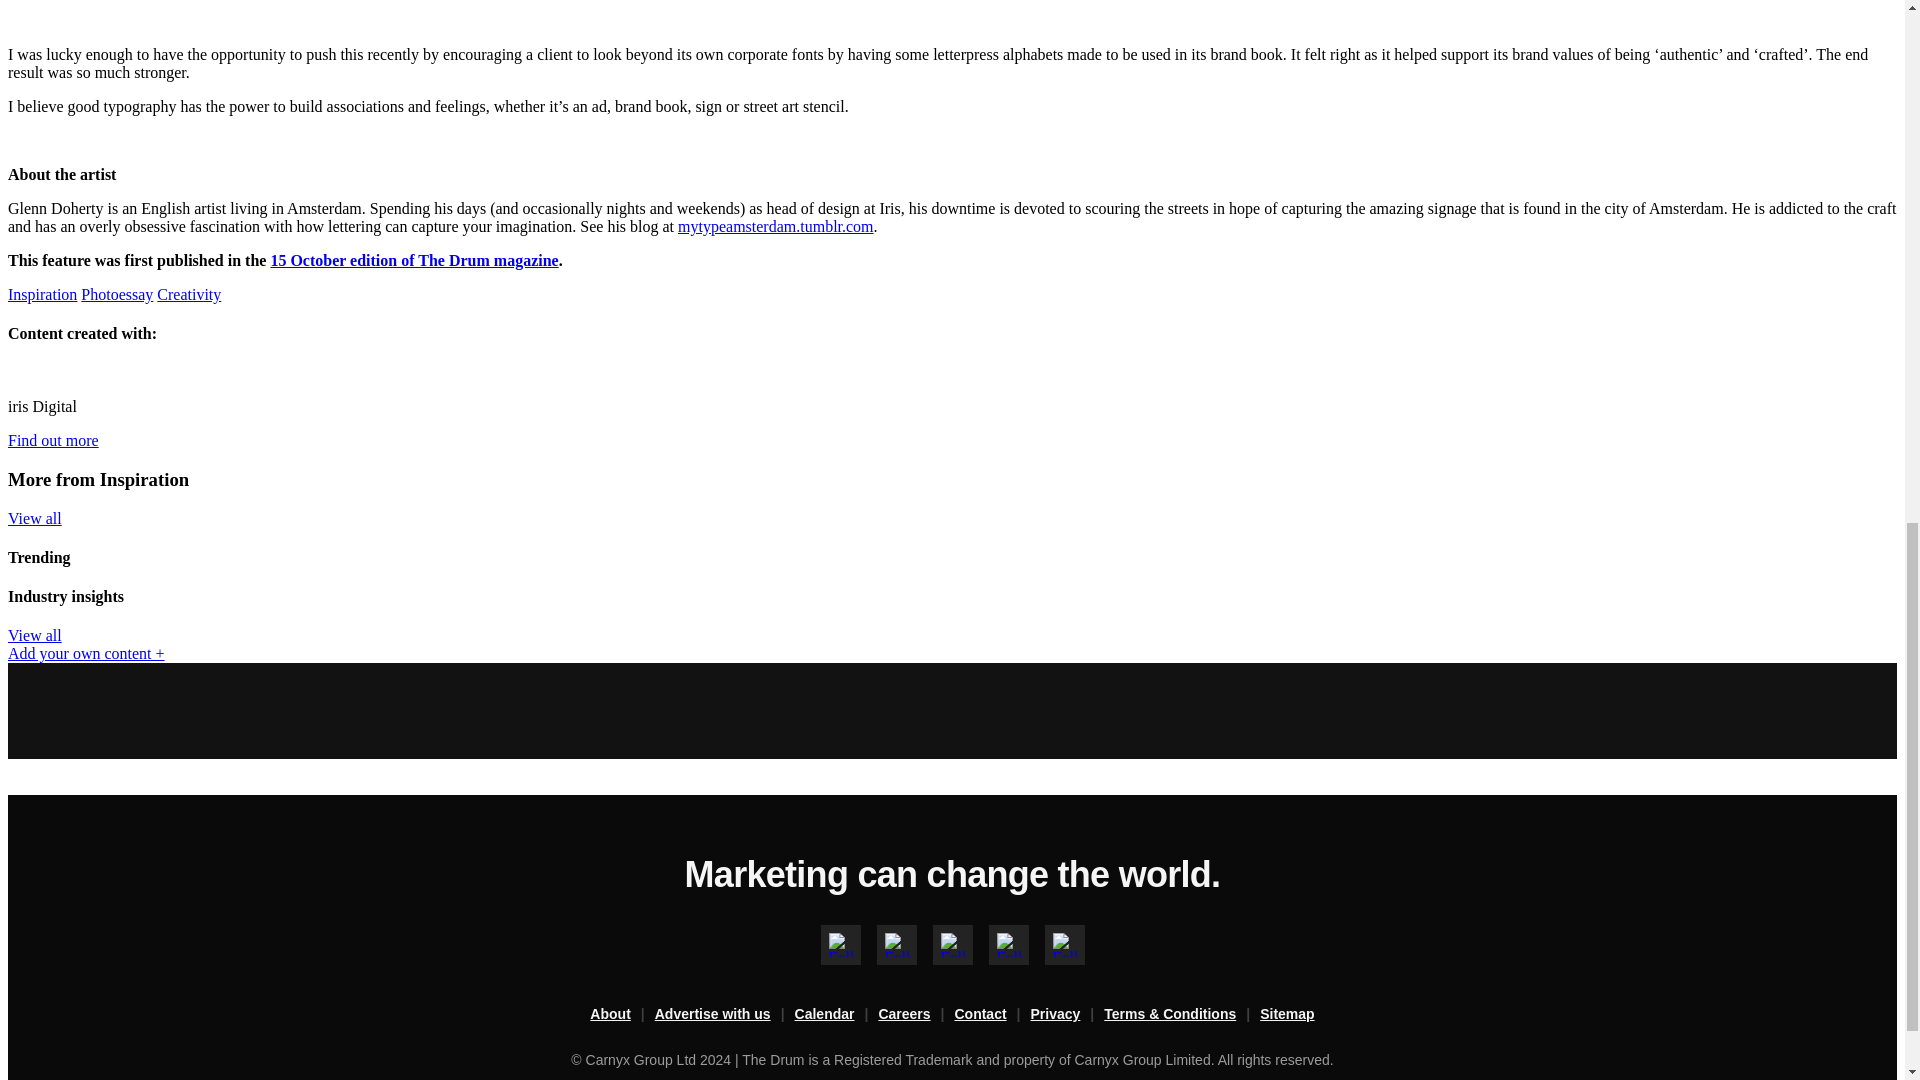  I want to click on Find out more, so click(634, 662).